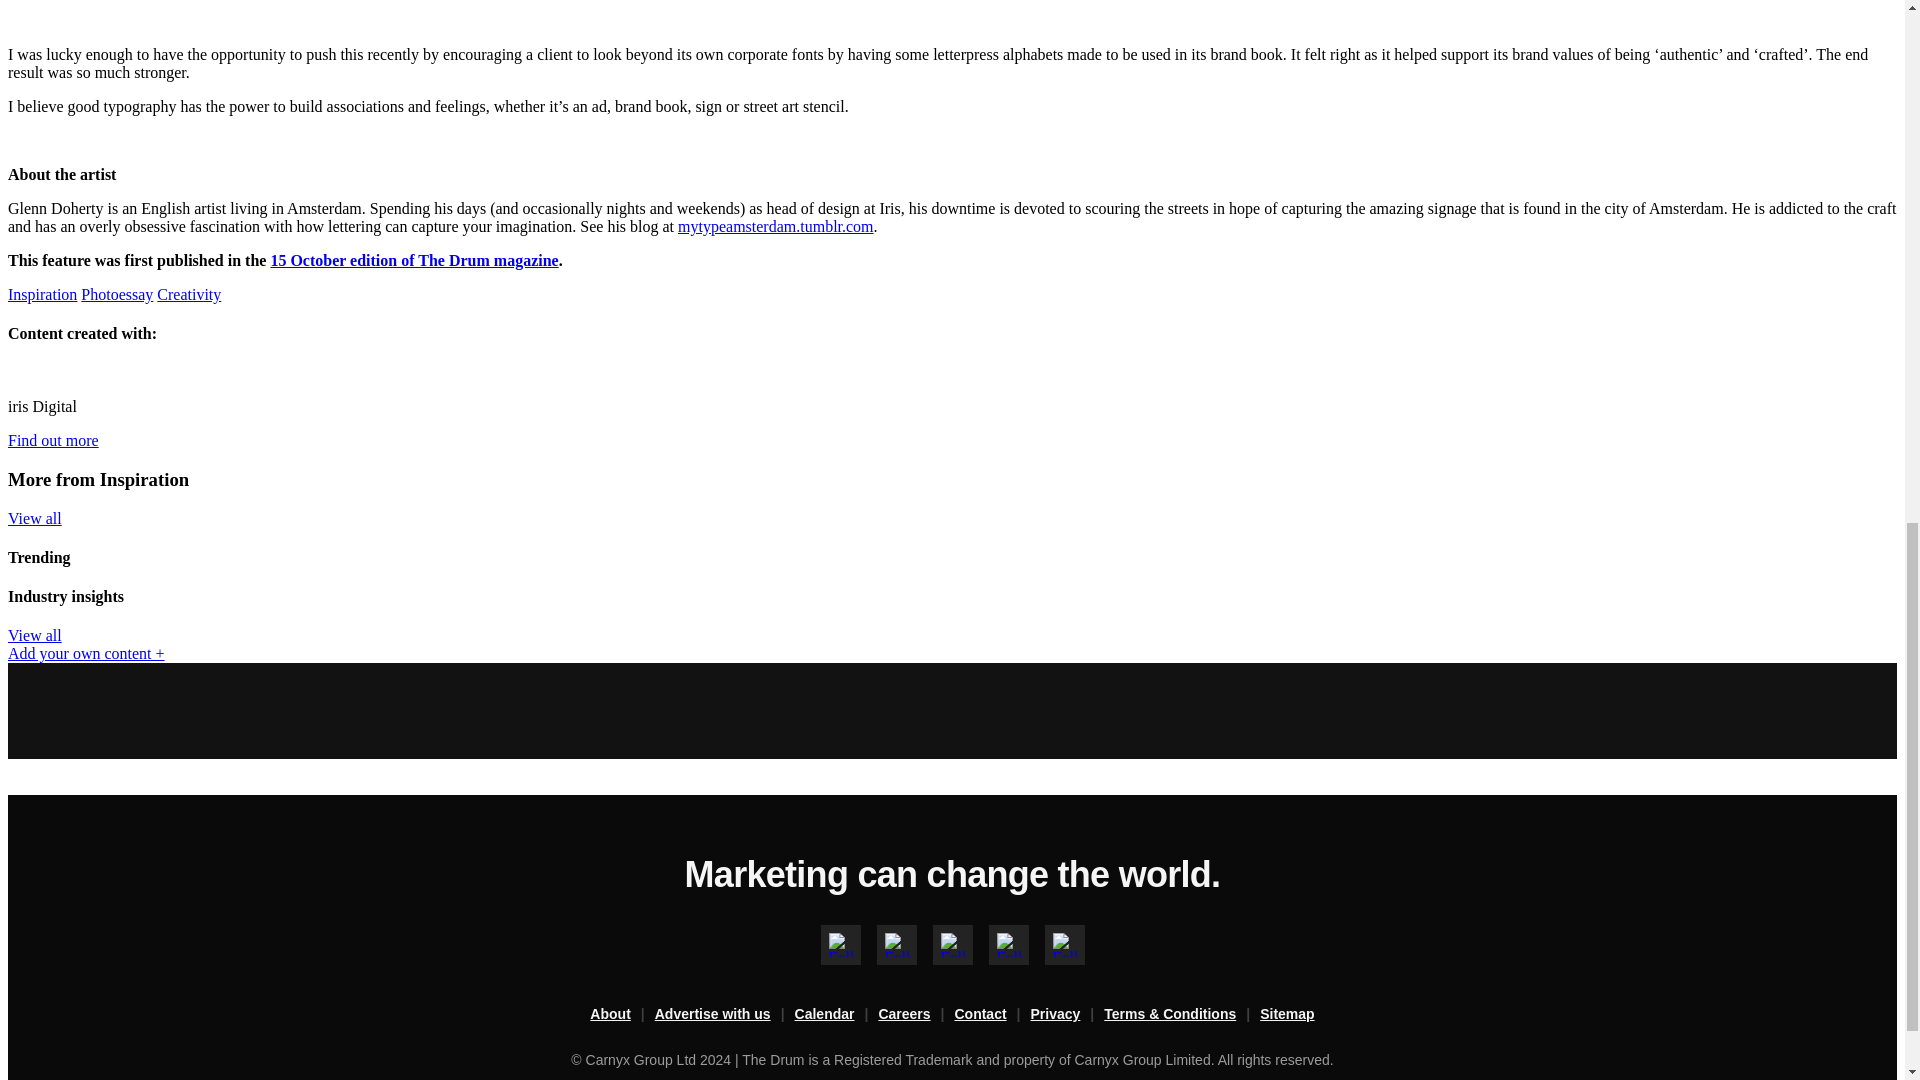  I want to click on Find out more, so click(634, 662).